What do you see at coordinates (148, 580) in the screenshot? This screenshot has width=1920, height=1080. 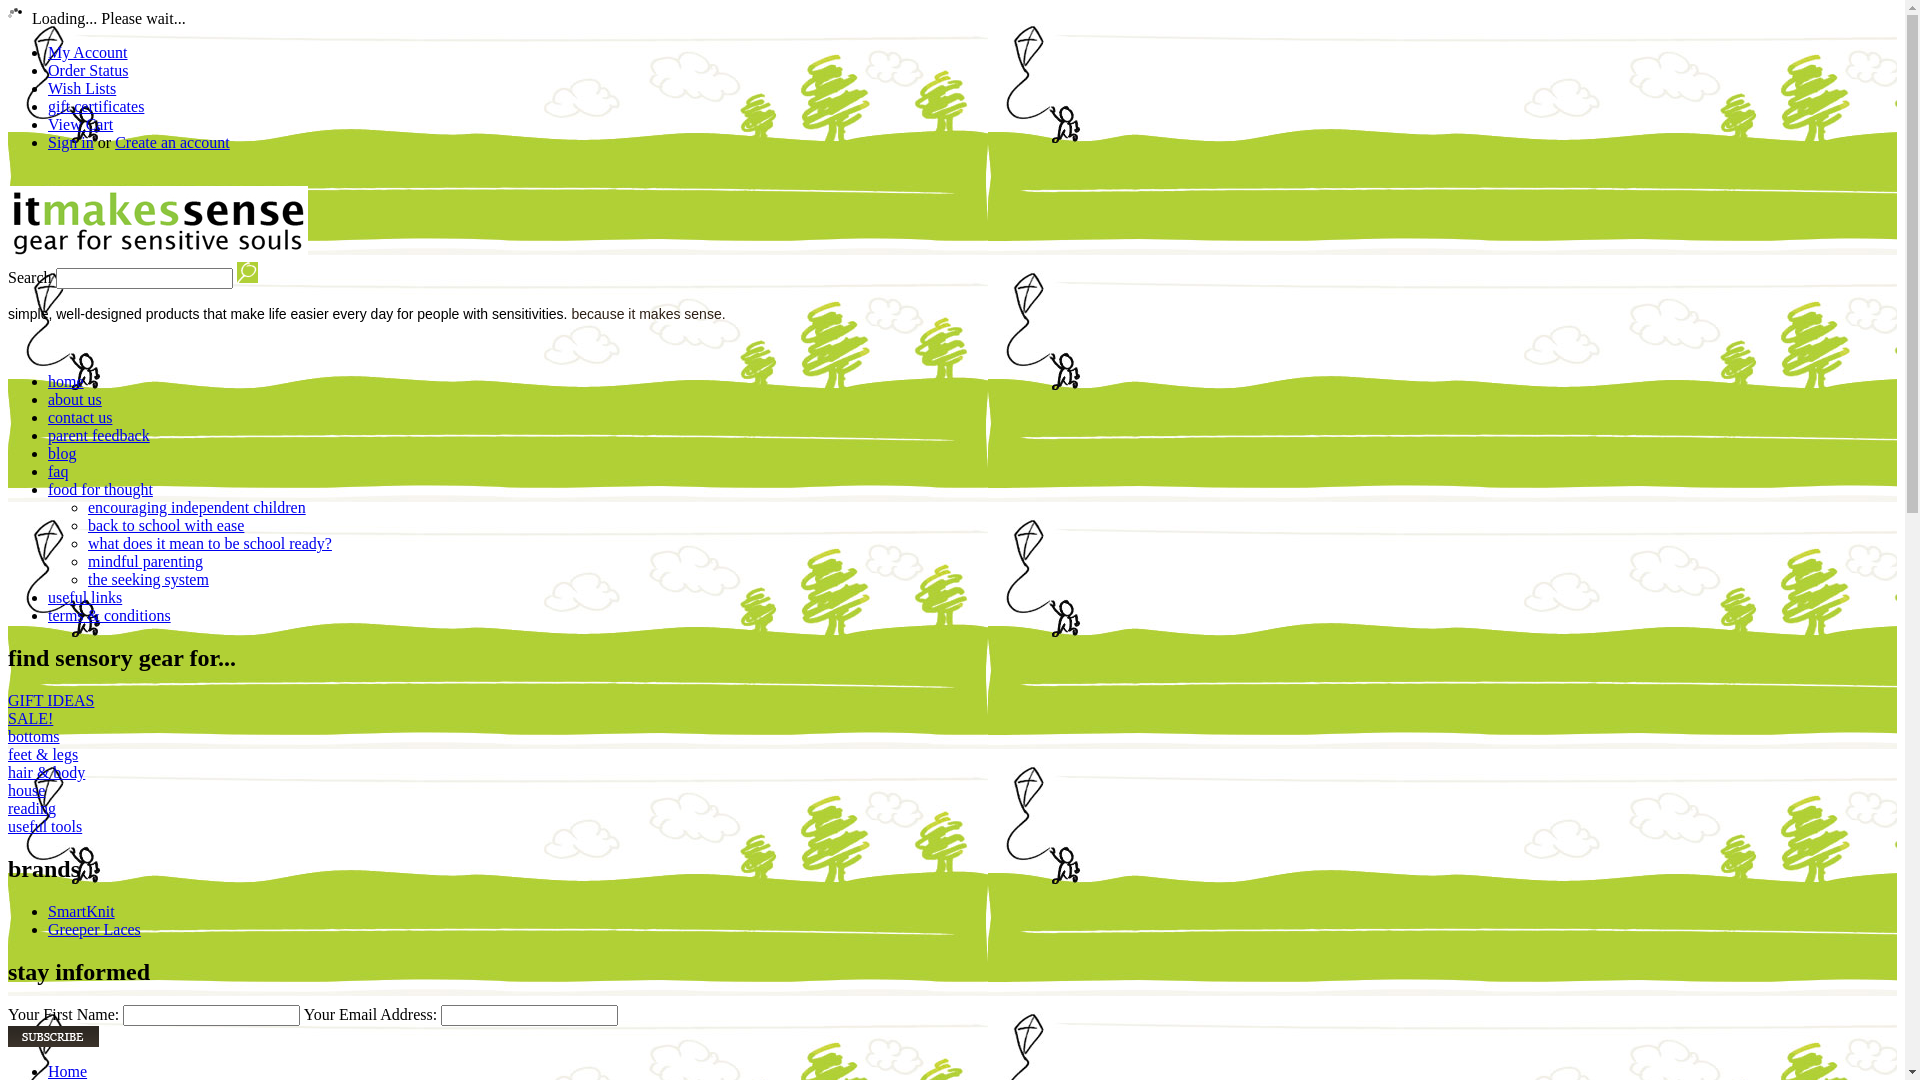 I see `the seeking system` at bounding box center [148, 580].